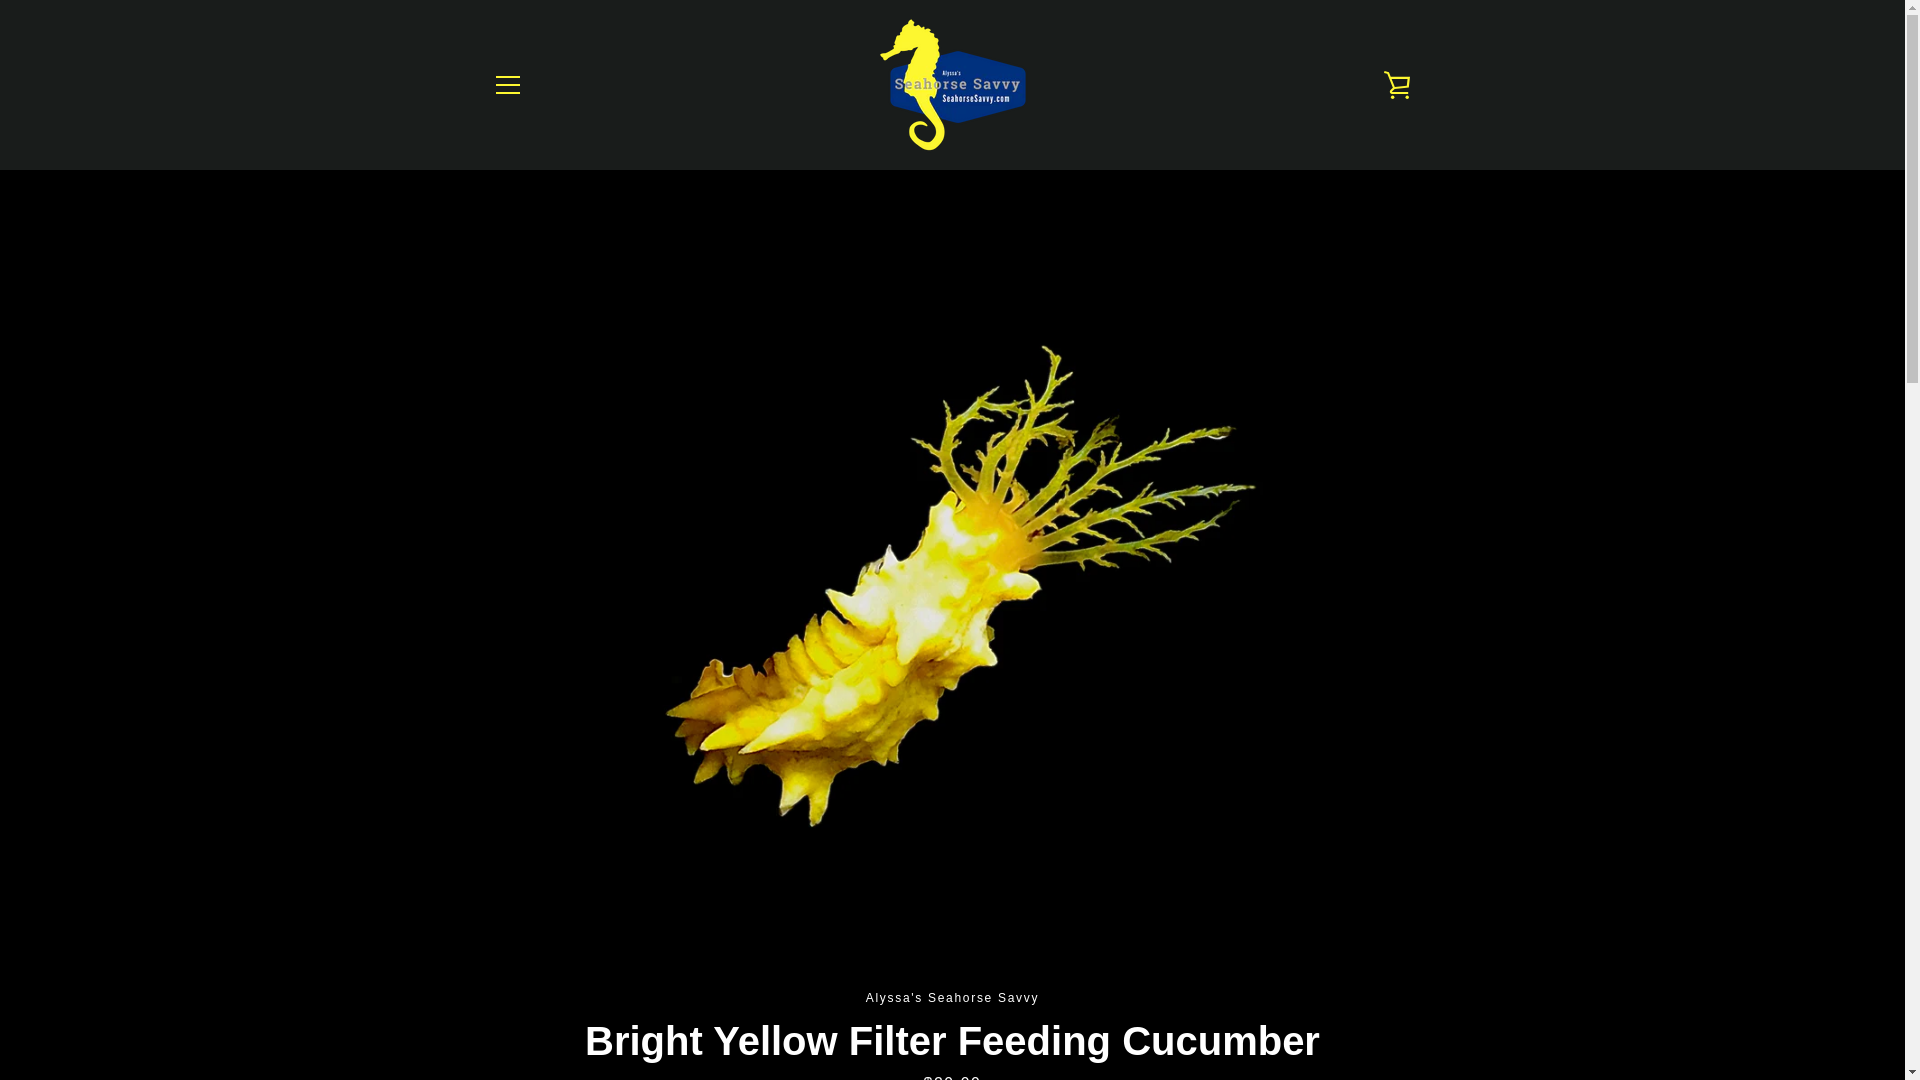 This screenshot has height=1080, width=1920. I want to click on Discover, so click(1257, 995).